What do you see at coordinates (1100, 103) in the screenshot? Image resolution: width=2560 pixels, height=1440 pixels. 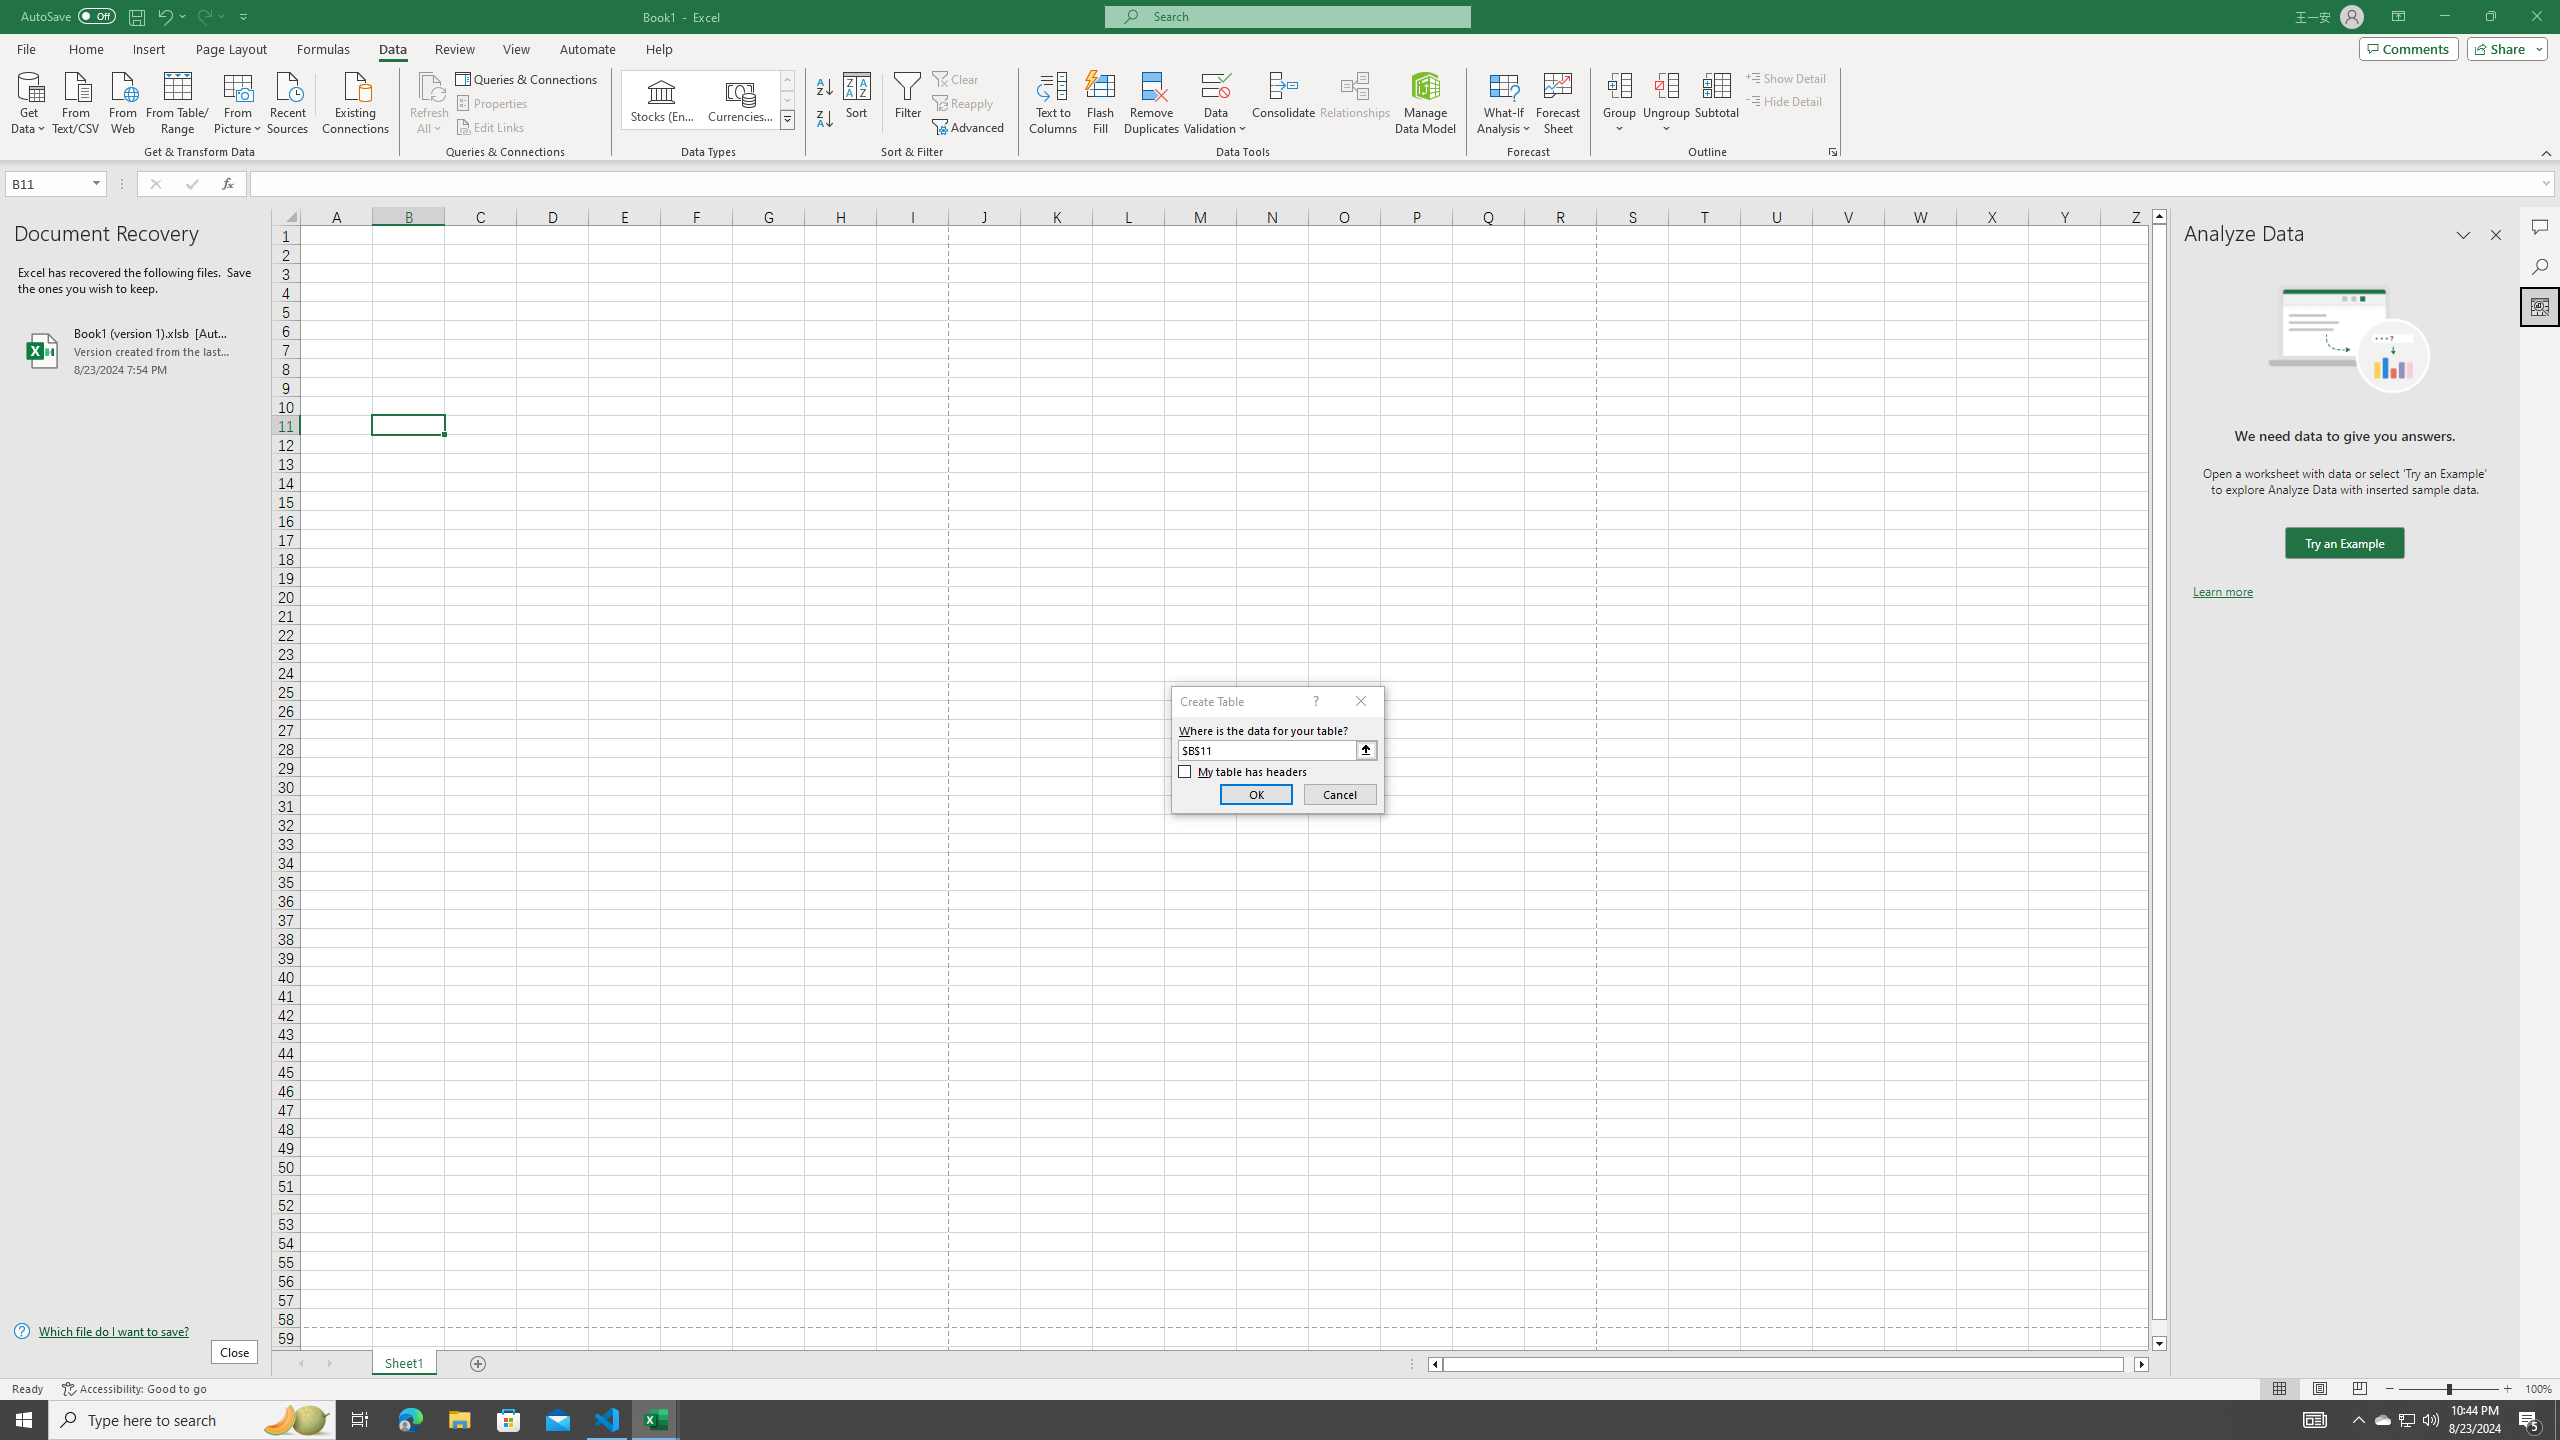 I see `Flash Fill` at bounding box center [1100, 103].